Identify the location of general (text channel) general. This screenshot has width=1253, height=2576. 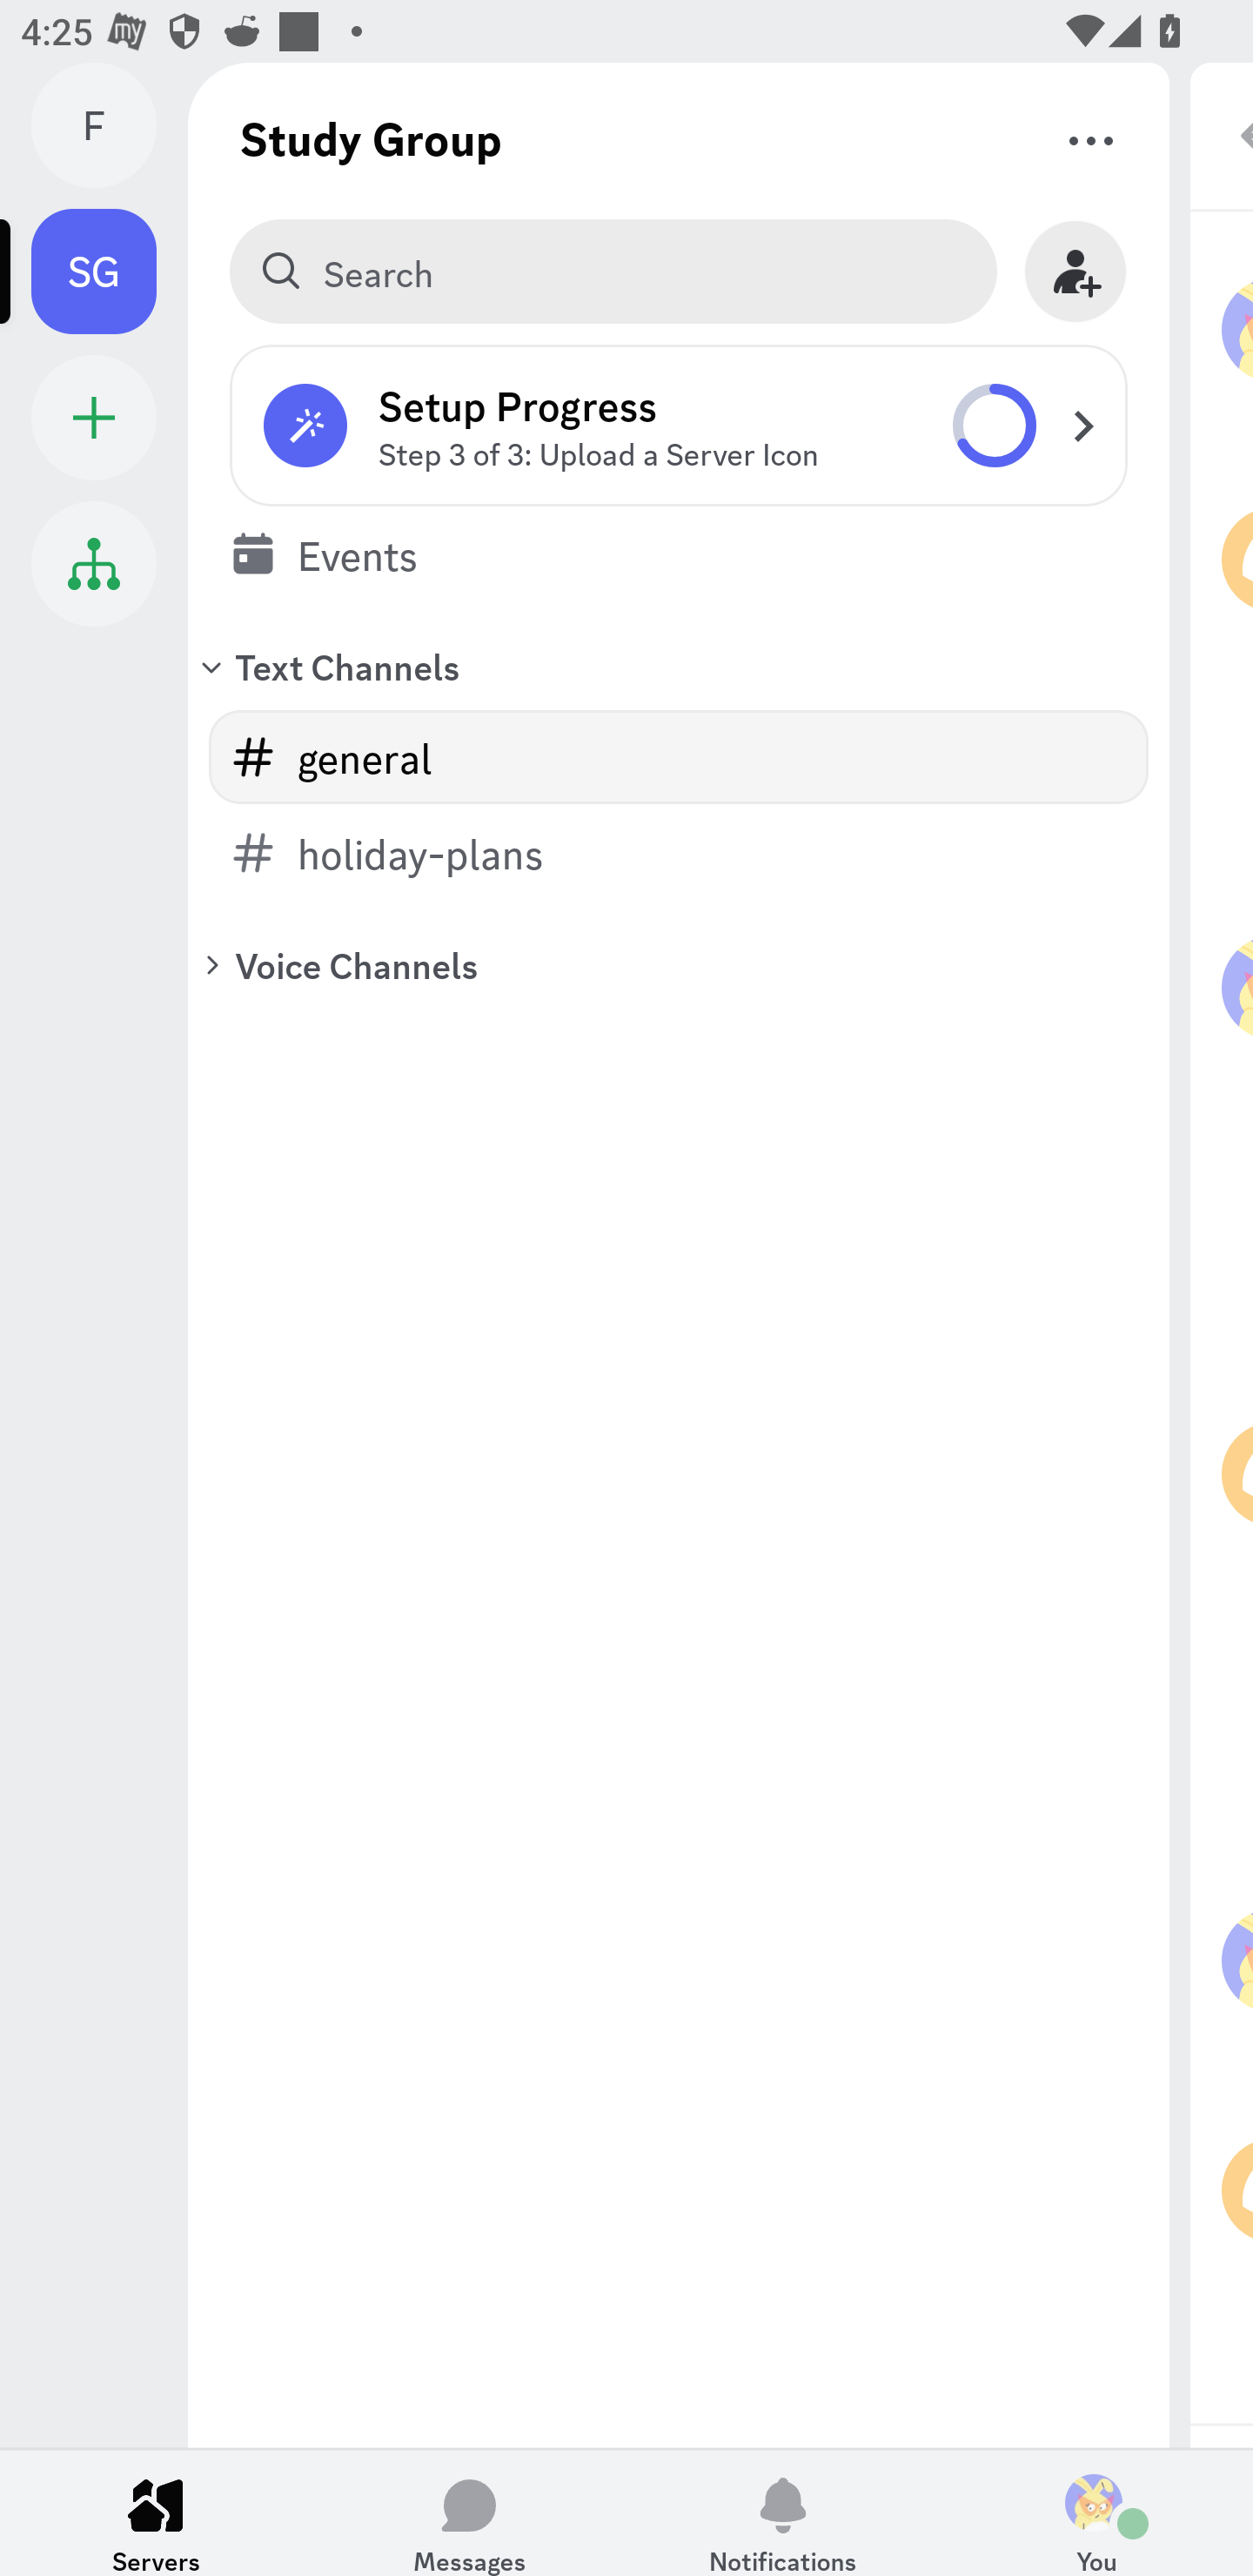
(679, 757).